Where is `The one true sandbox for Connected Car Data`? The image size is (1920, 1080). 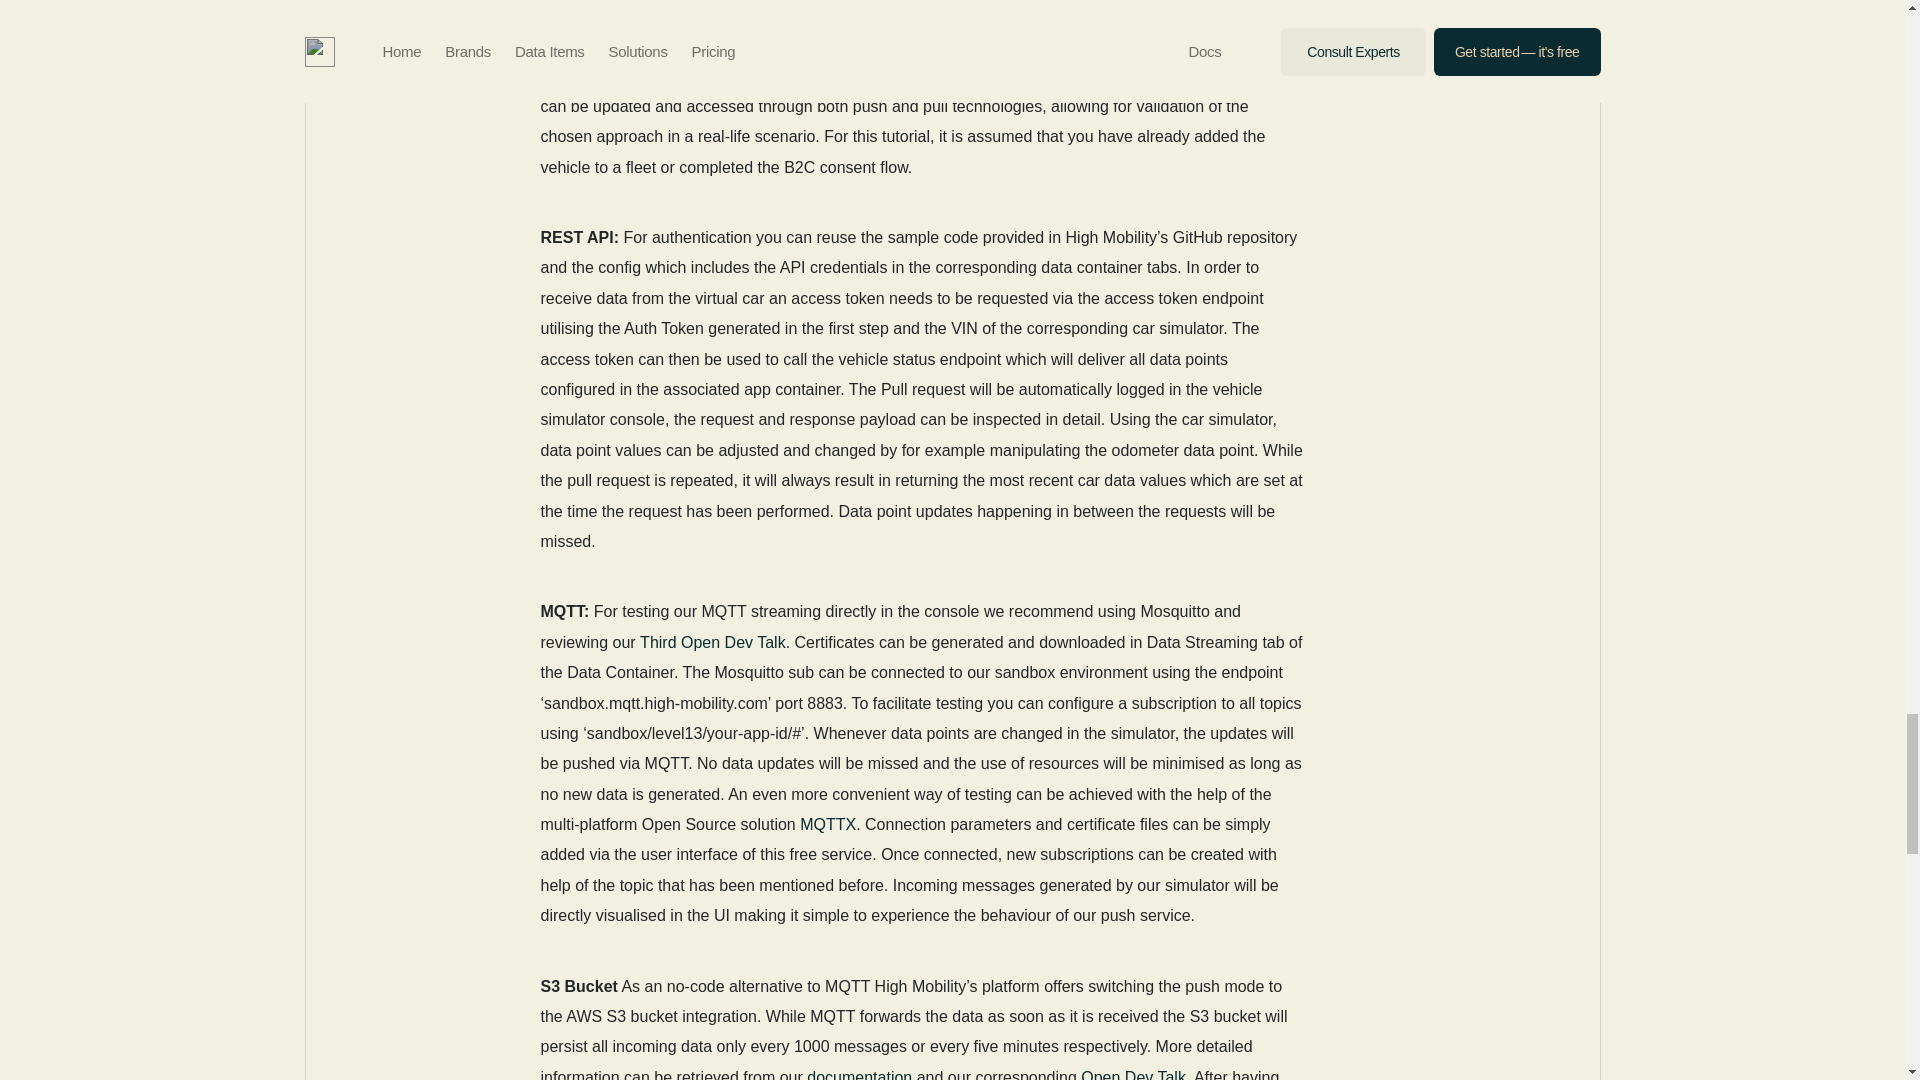 The one true sandbox for Connected Car Data is located at coordinates (884, 30).